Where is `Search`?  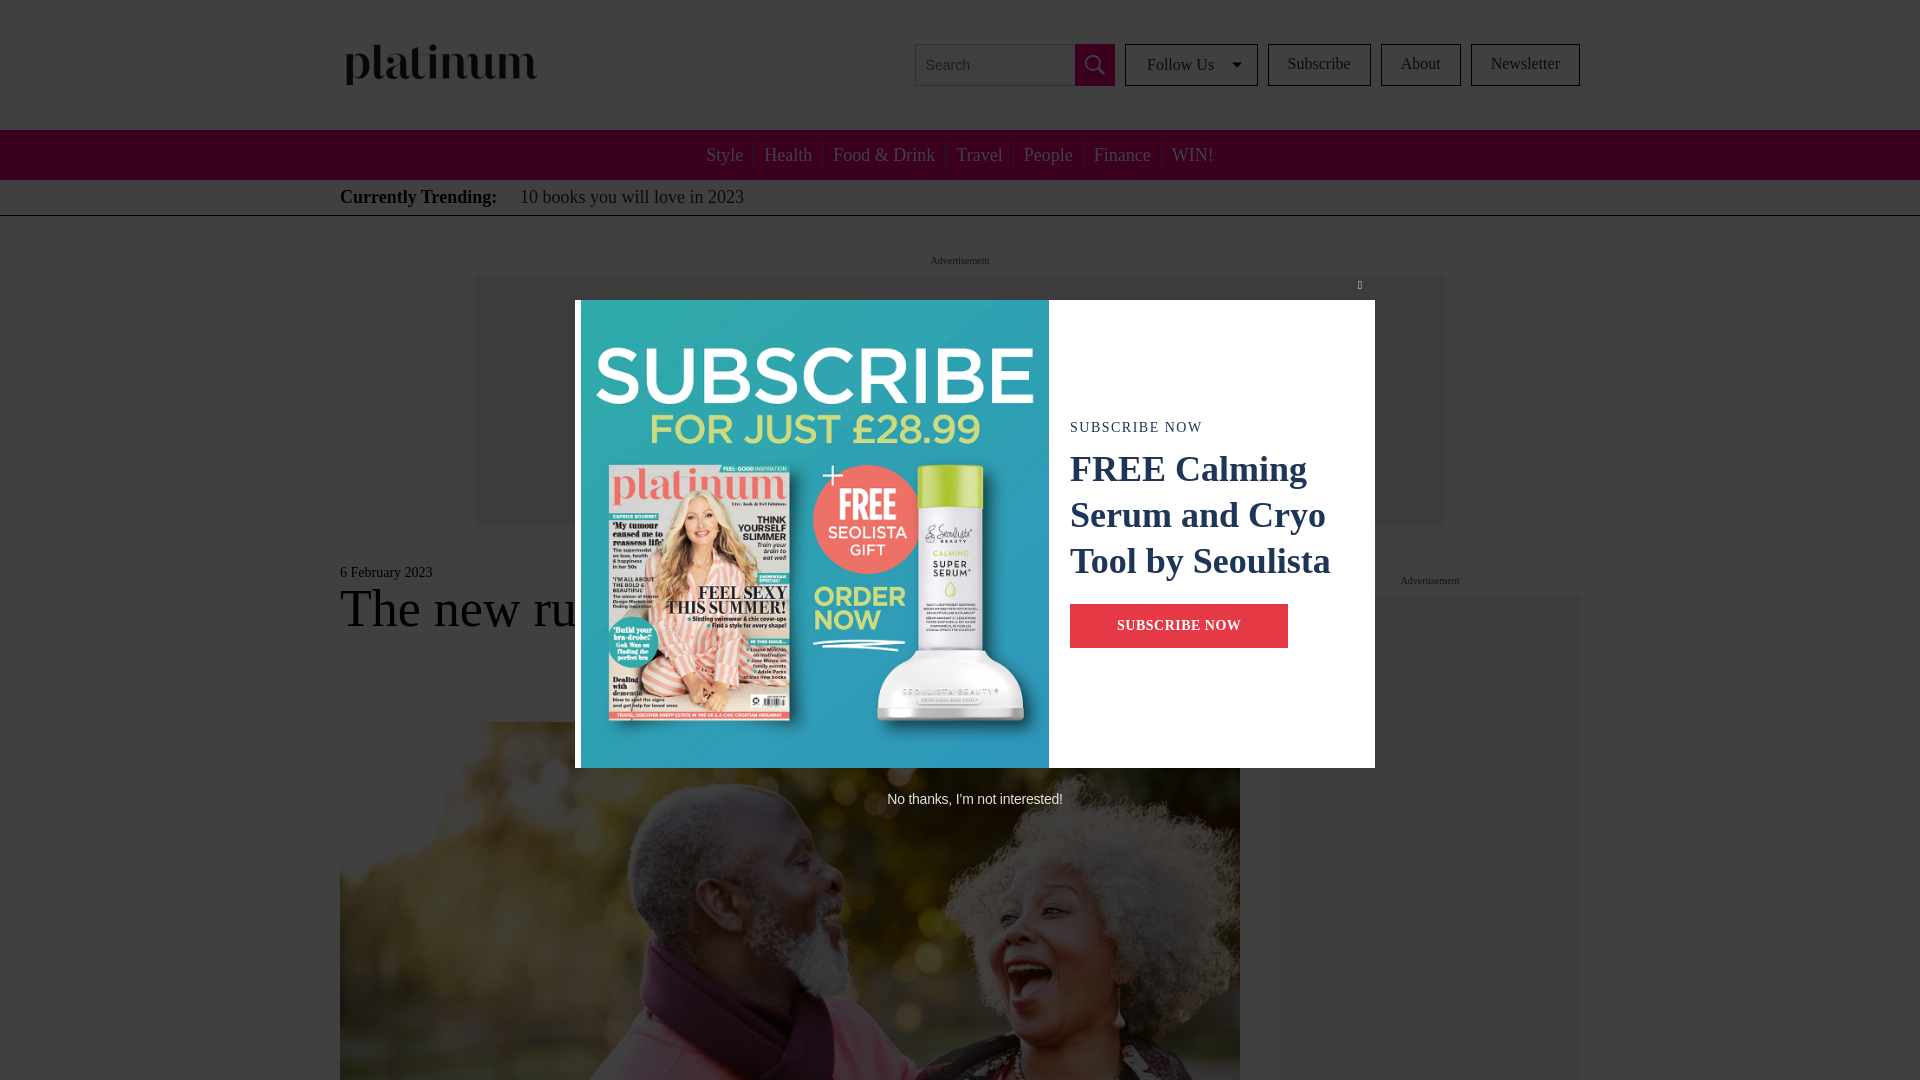 Search is located at coordinates (1095, 65).